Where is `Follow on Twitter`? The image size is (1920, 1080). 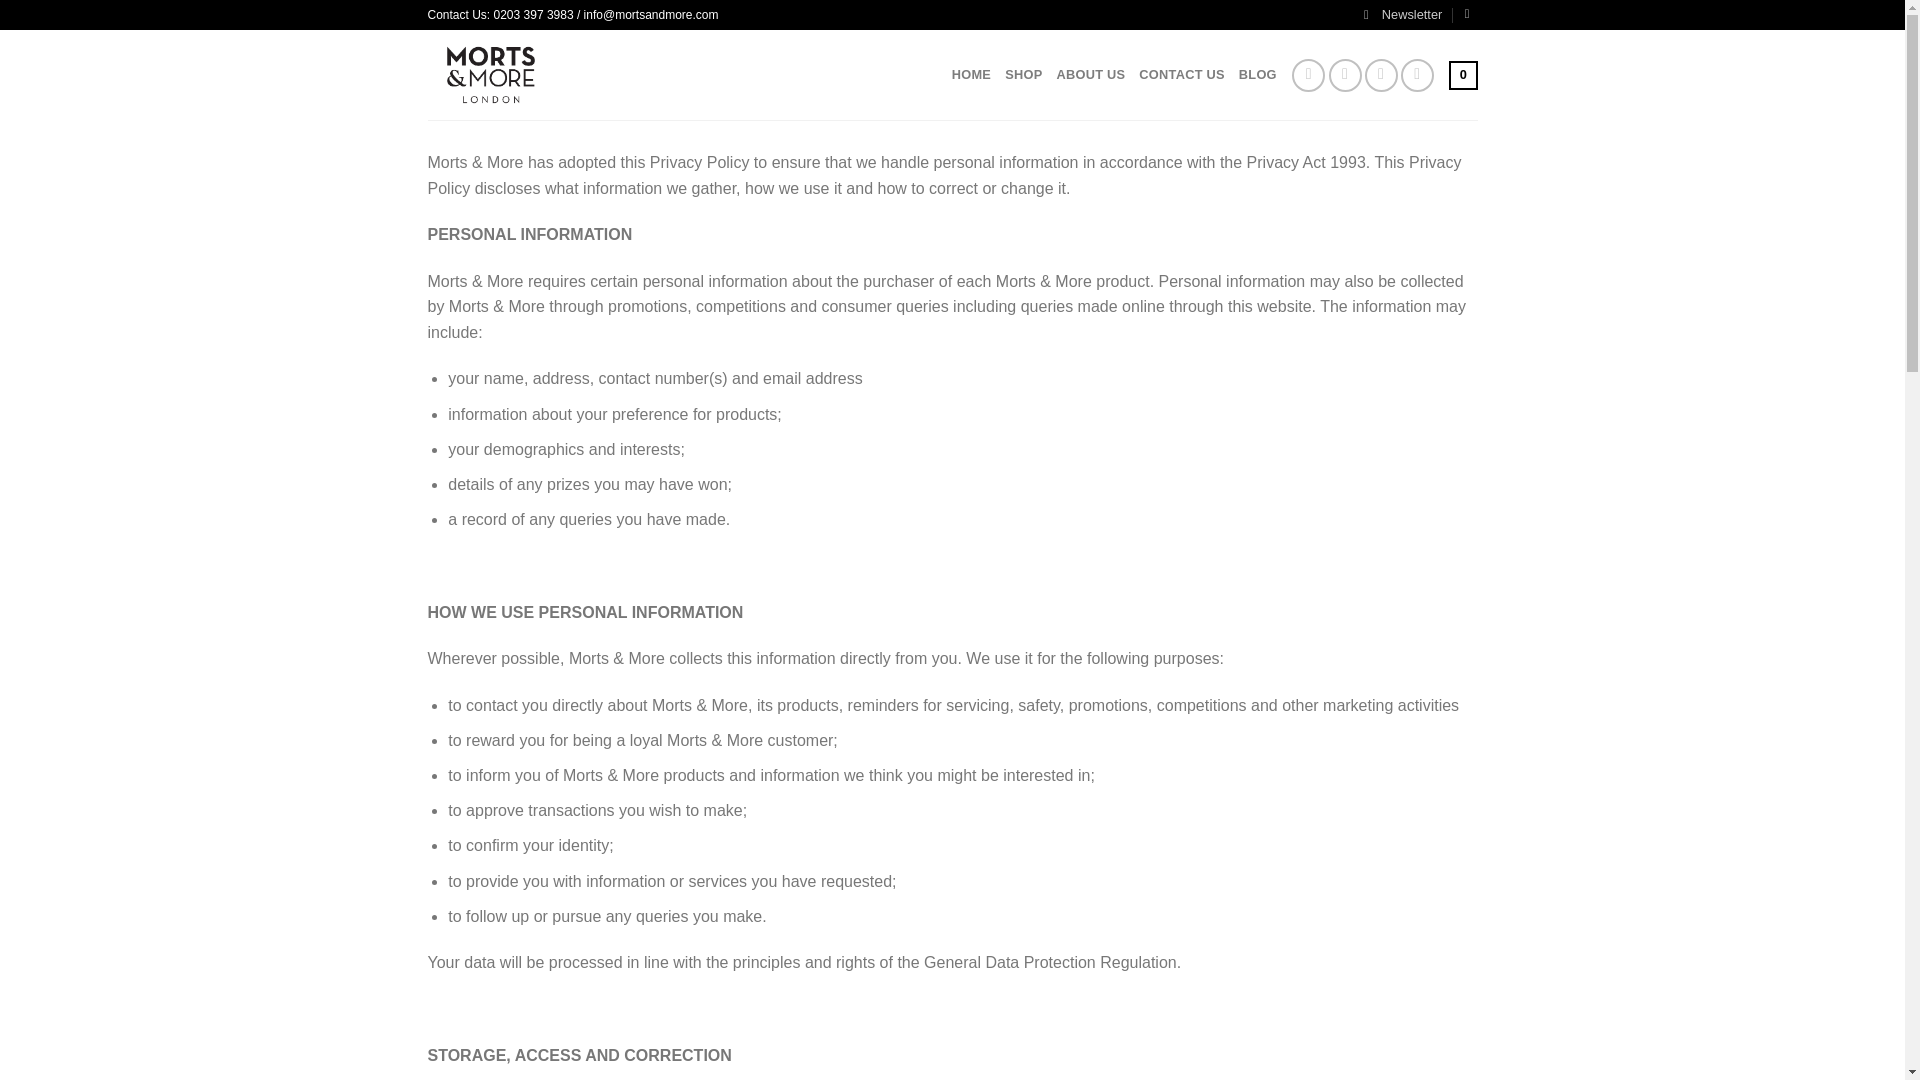 Follow on Twitter is located at coordinates (1344, 75).